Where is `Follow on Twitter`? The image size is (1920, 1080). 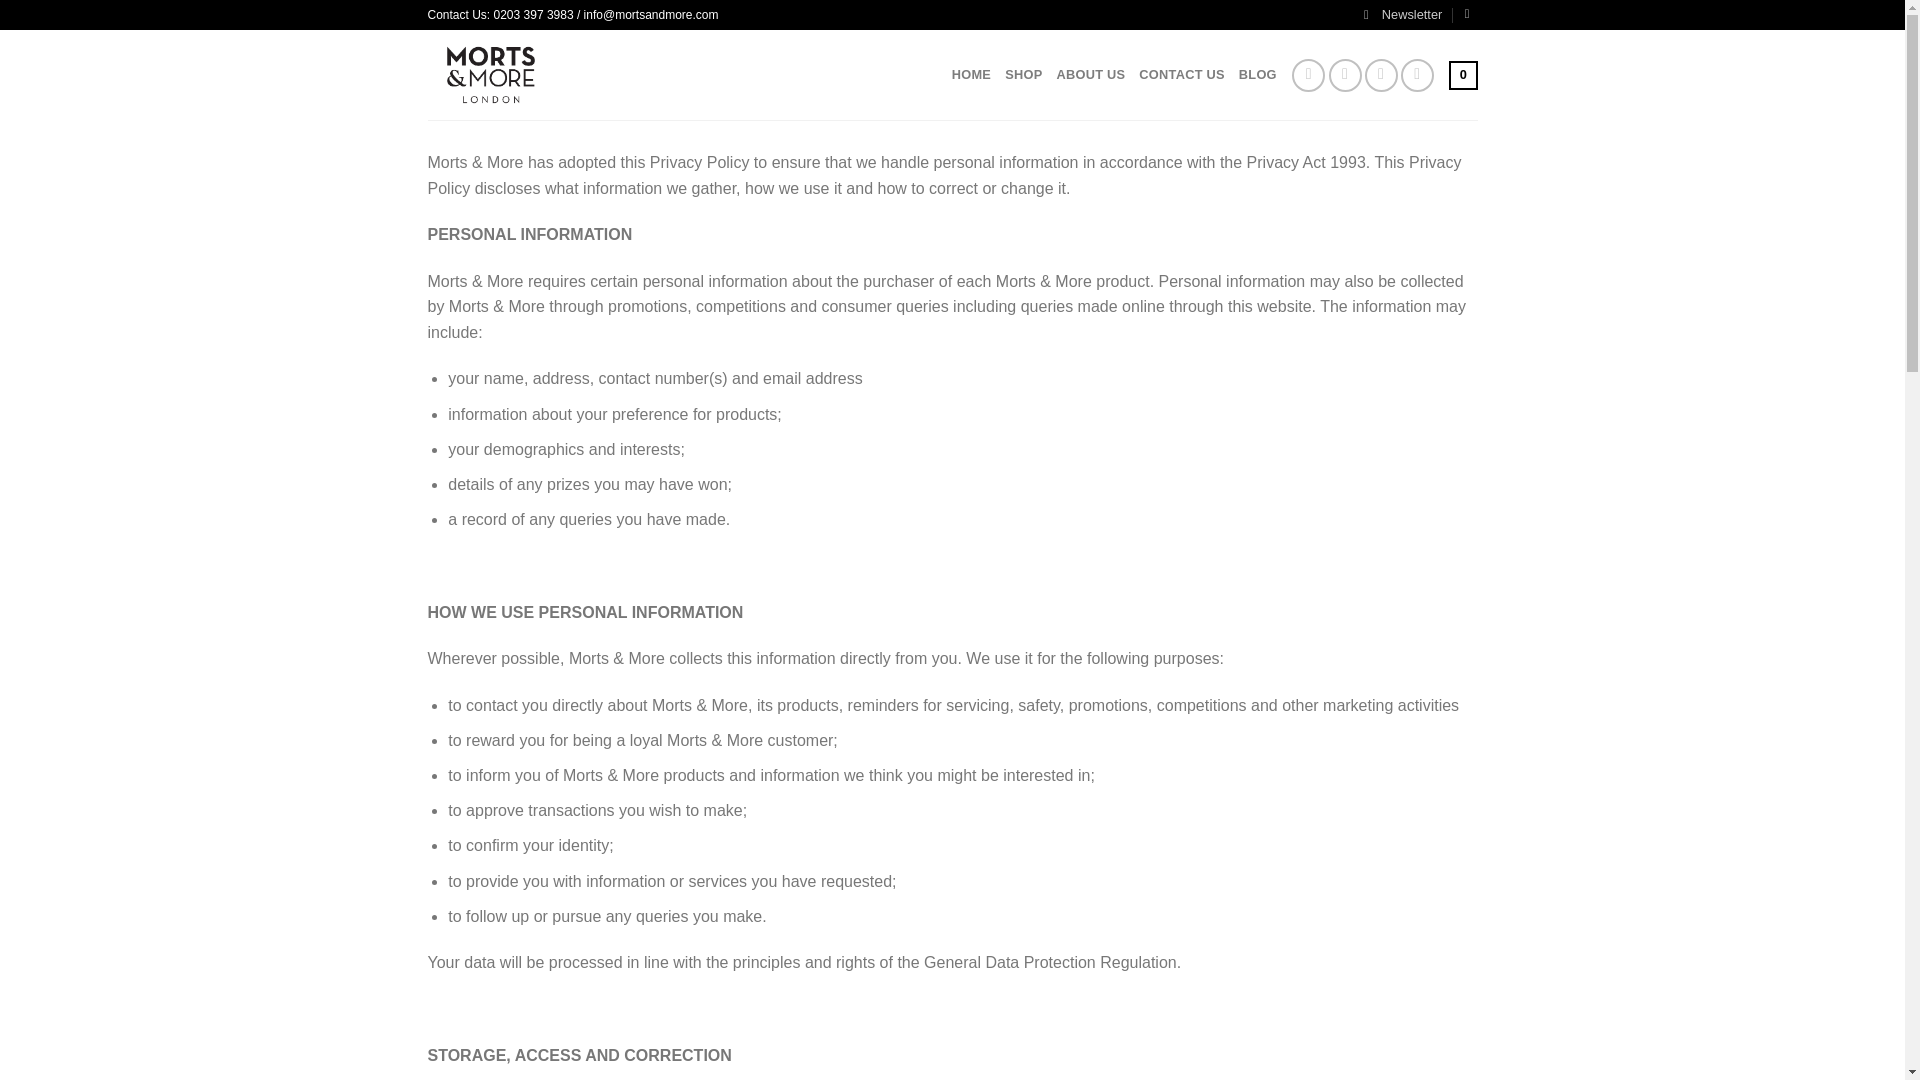 Follow on Twitter is located at coordinates (1344, 75).